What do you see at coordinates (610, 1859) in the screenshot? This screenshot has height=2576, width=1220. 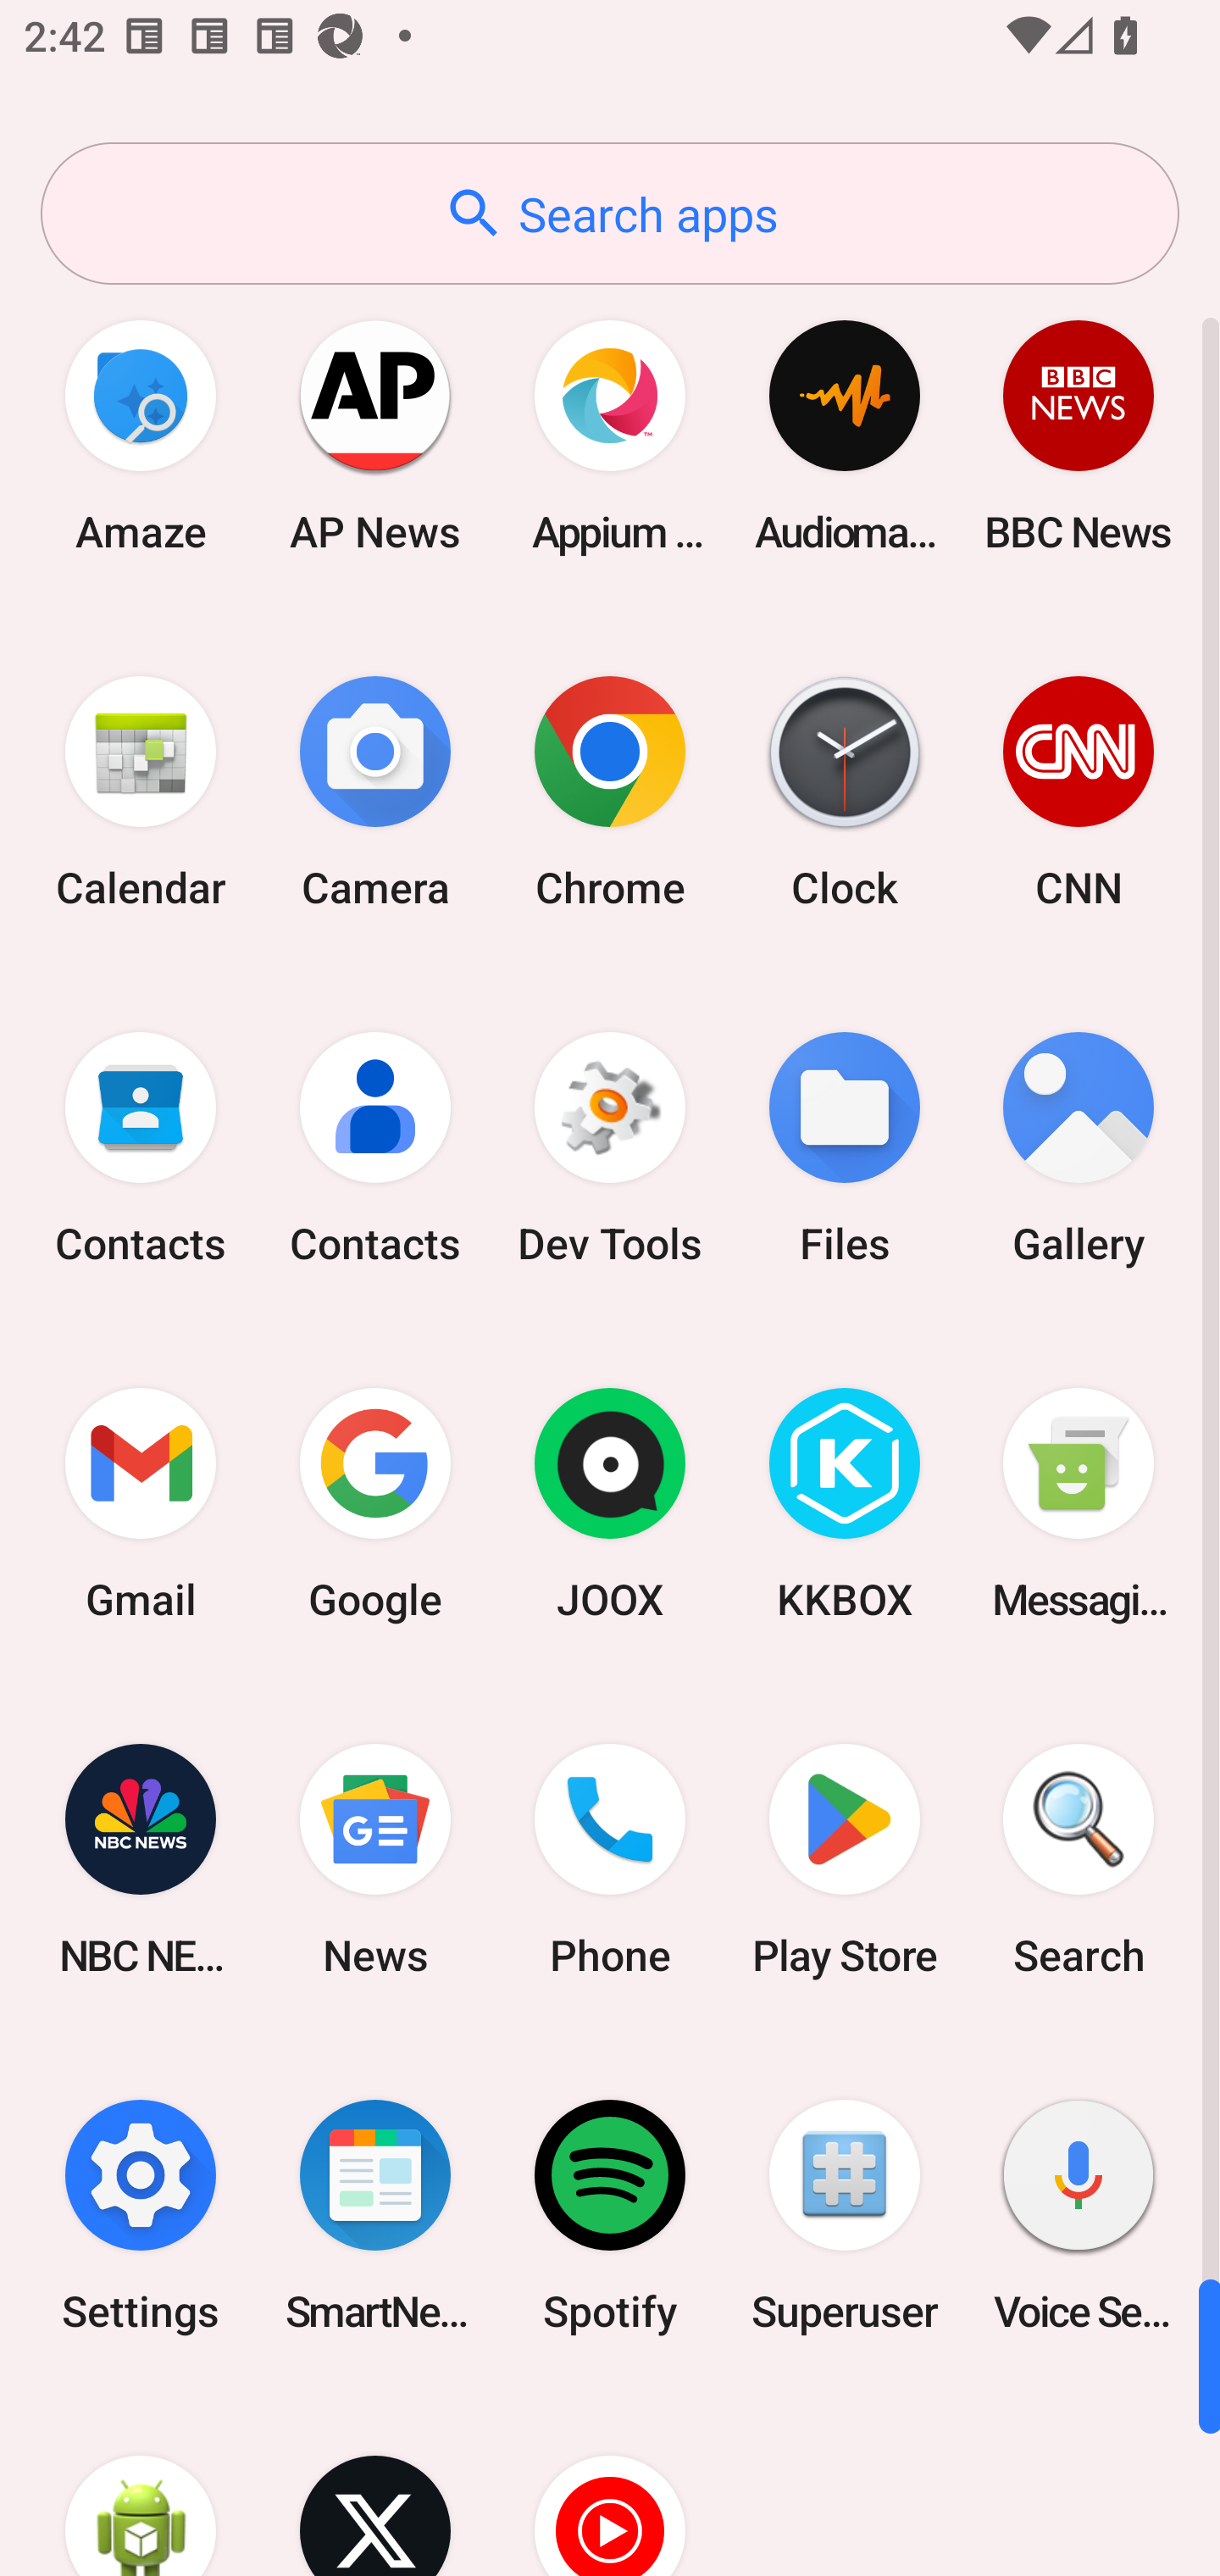 I see `Phone` at bounding box center [610, 1859].